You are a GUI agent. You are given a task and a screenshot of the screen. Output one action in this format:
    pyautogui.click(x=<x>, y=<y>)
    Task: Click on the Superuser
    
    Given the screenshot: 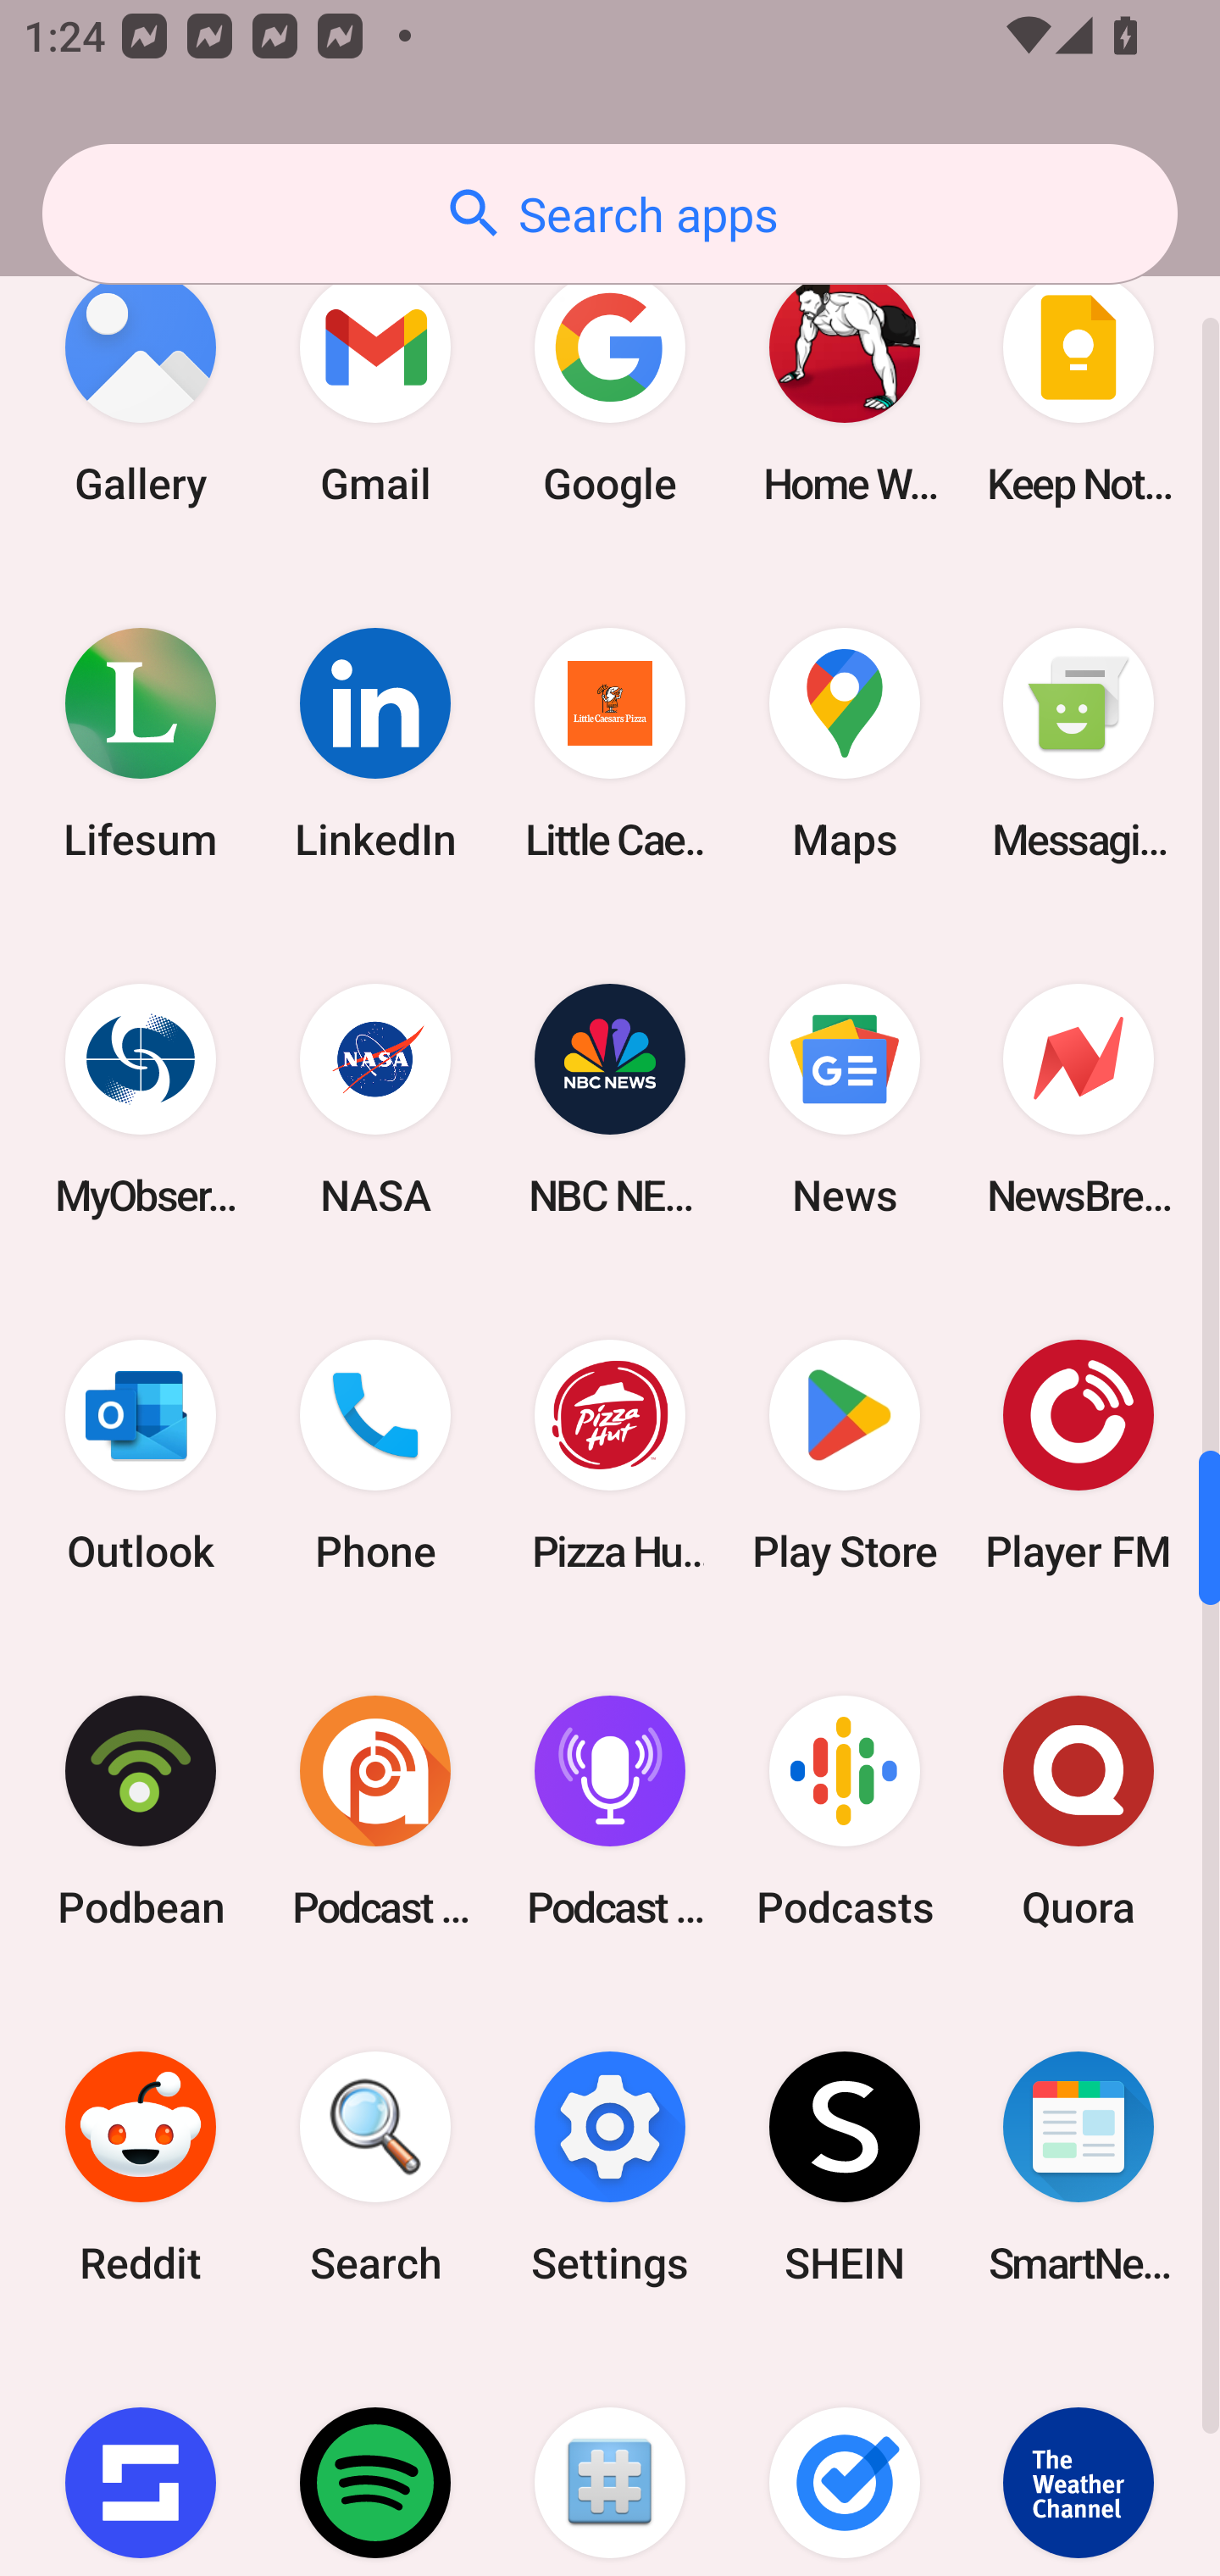 What is the action you would take?
    pyautogui.click(x=610, y=2461)
    